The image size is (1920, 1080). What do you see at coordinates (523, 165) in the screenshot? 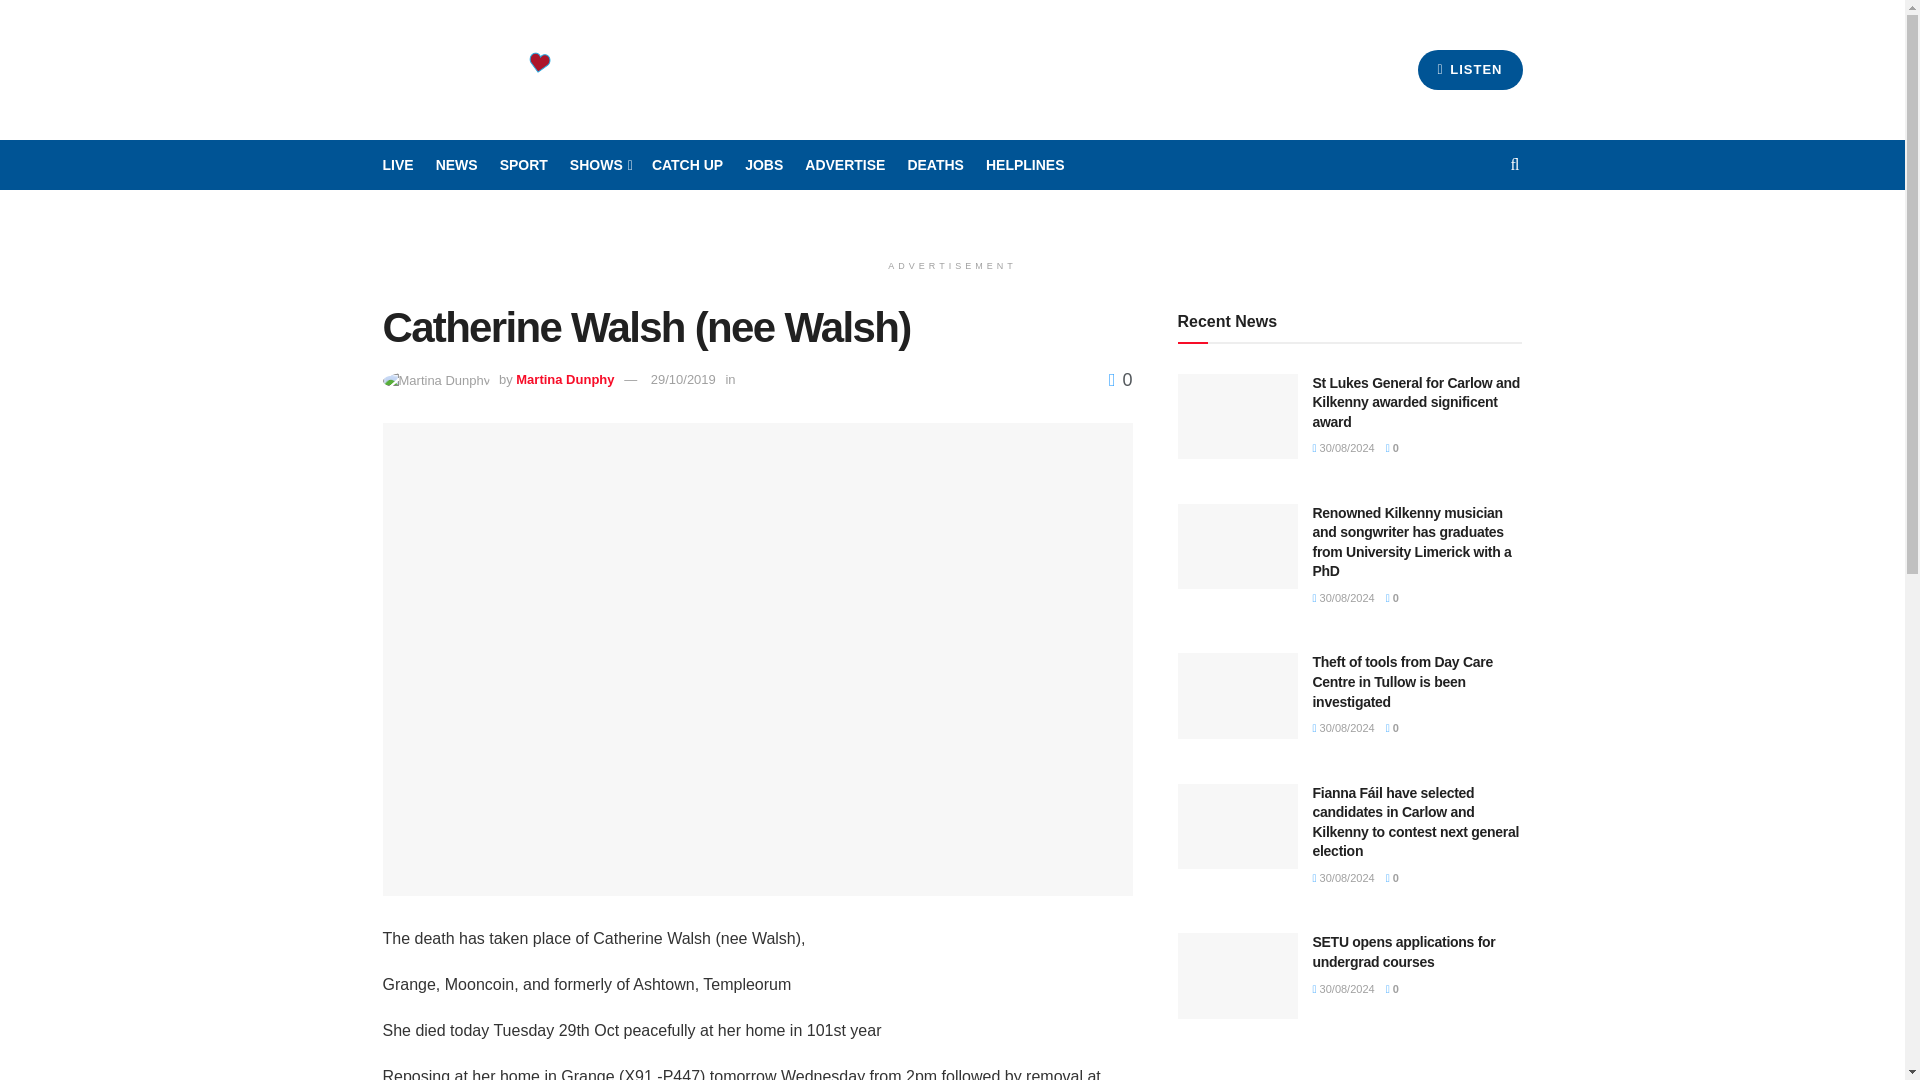
I see `KCLR Sport on Scoreline.ie` at bounding box center [523, 165].